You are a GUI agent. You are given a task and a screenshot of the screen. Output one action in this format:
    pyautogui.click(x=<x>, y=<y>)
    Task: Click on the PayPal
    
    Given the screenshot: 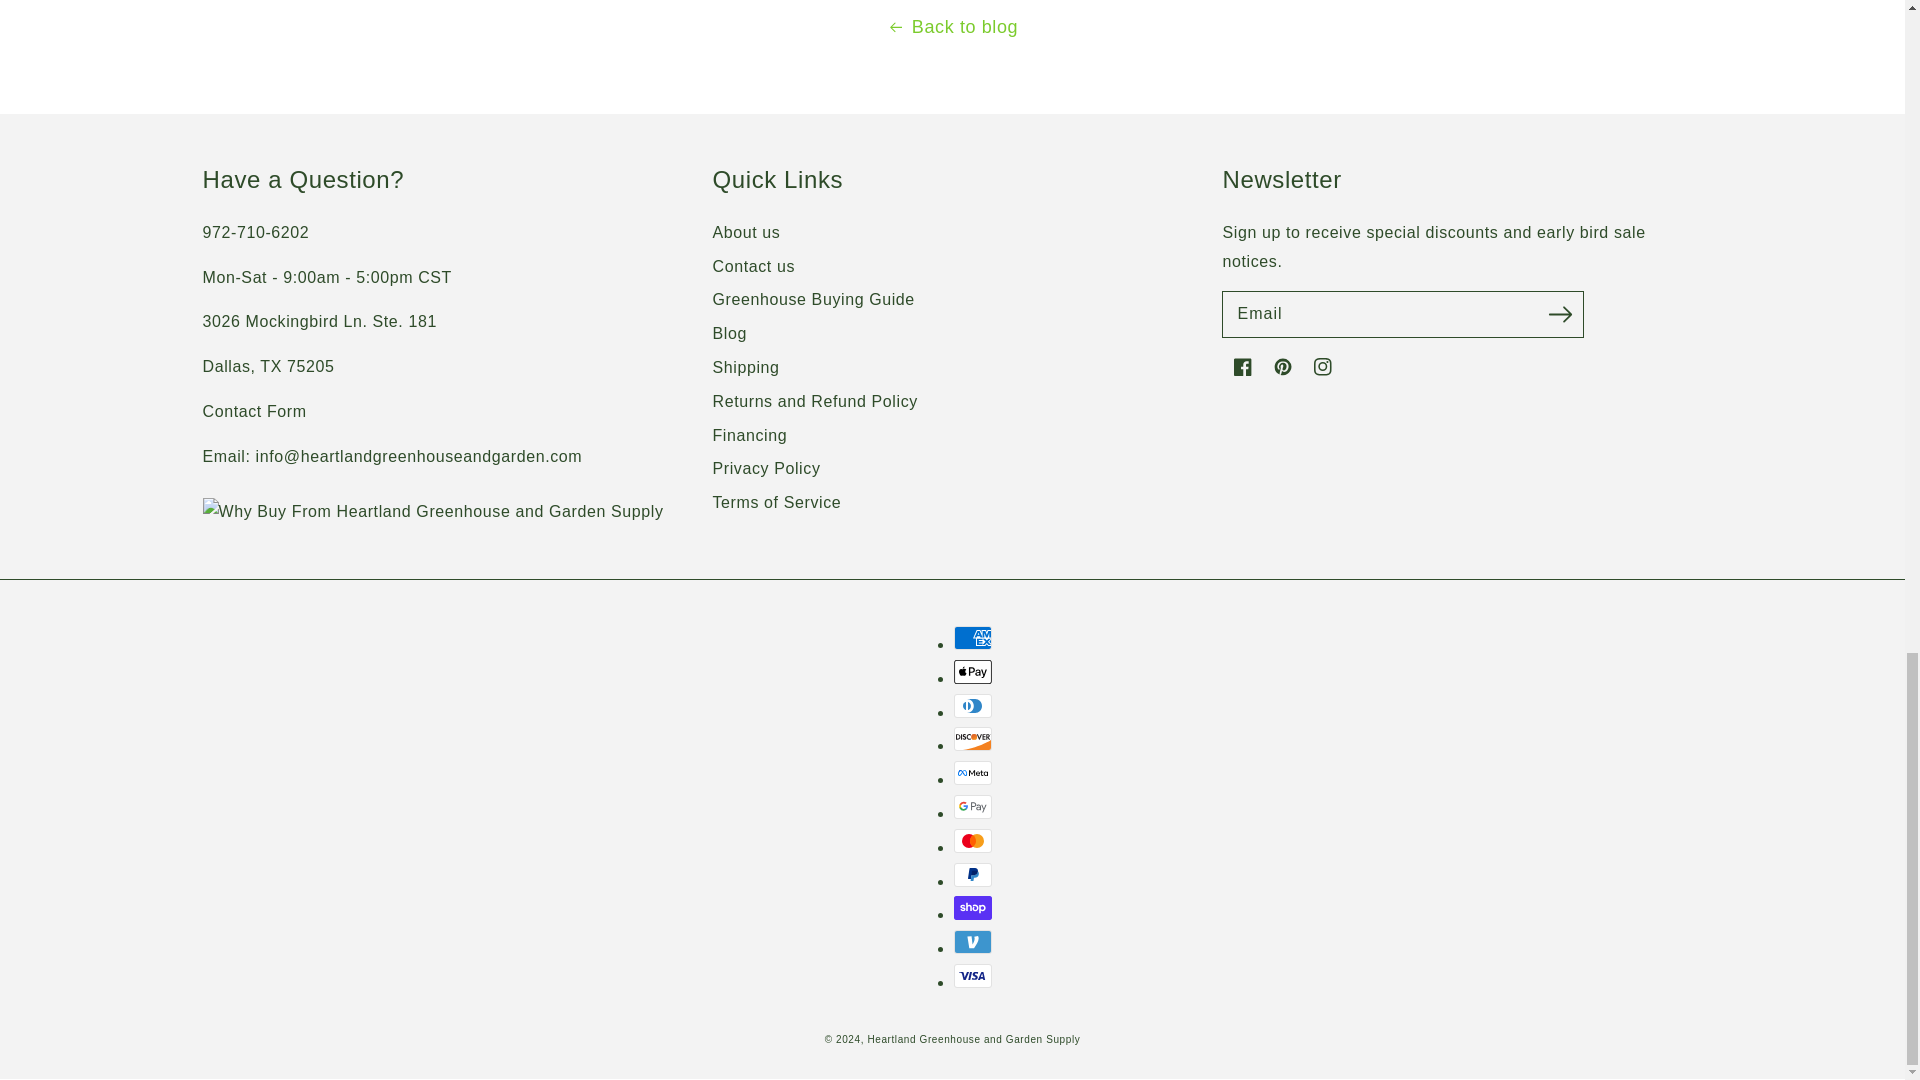 What is the action you would take?
    pyautogui.click(x=973, y=874)
    